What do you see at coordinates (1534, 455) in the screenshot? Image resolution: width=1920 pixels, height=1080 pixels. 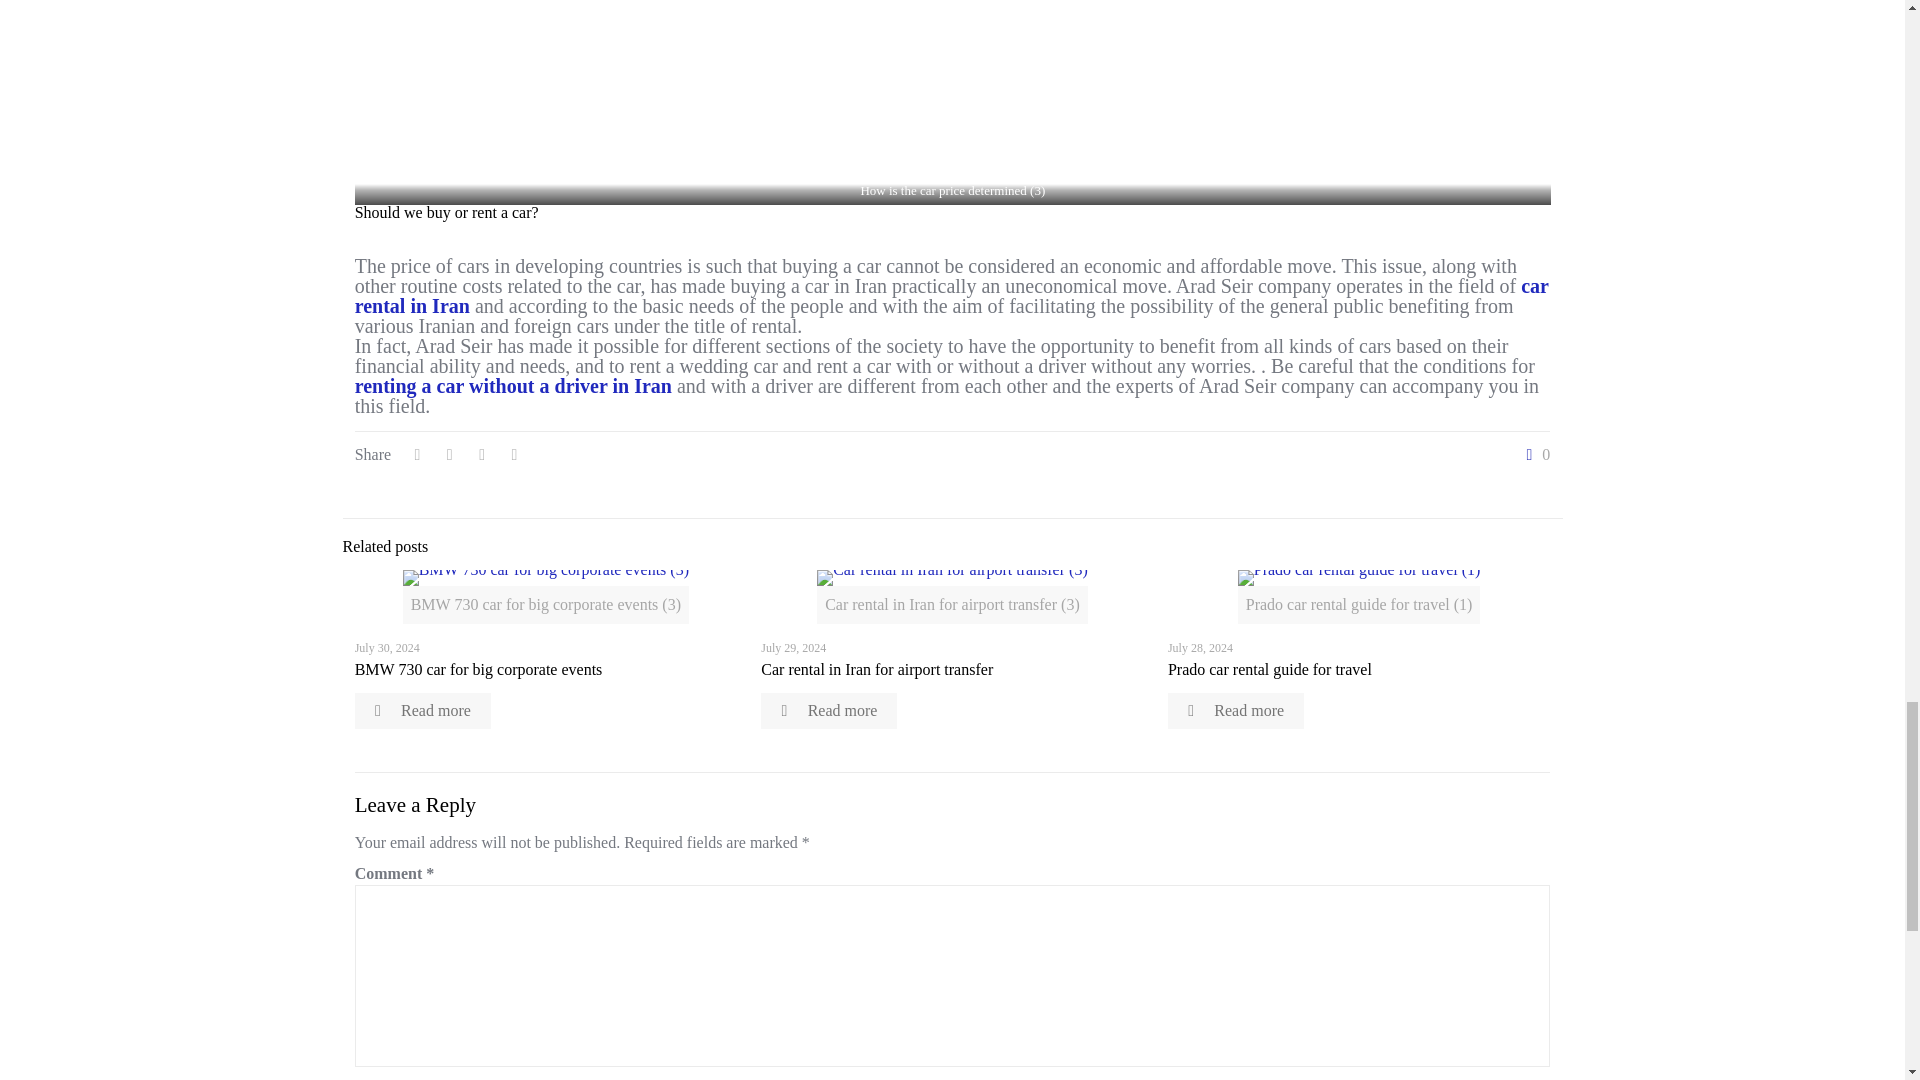 I see `0` at bounding box center [1534, 455].